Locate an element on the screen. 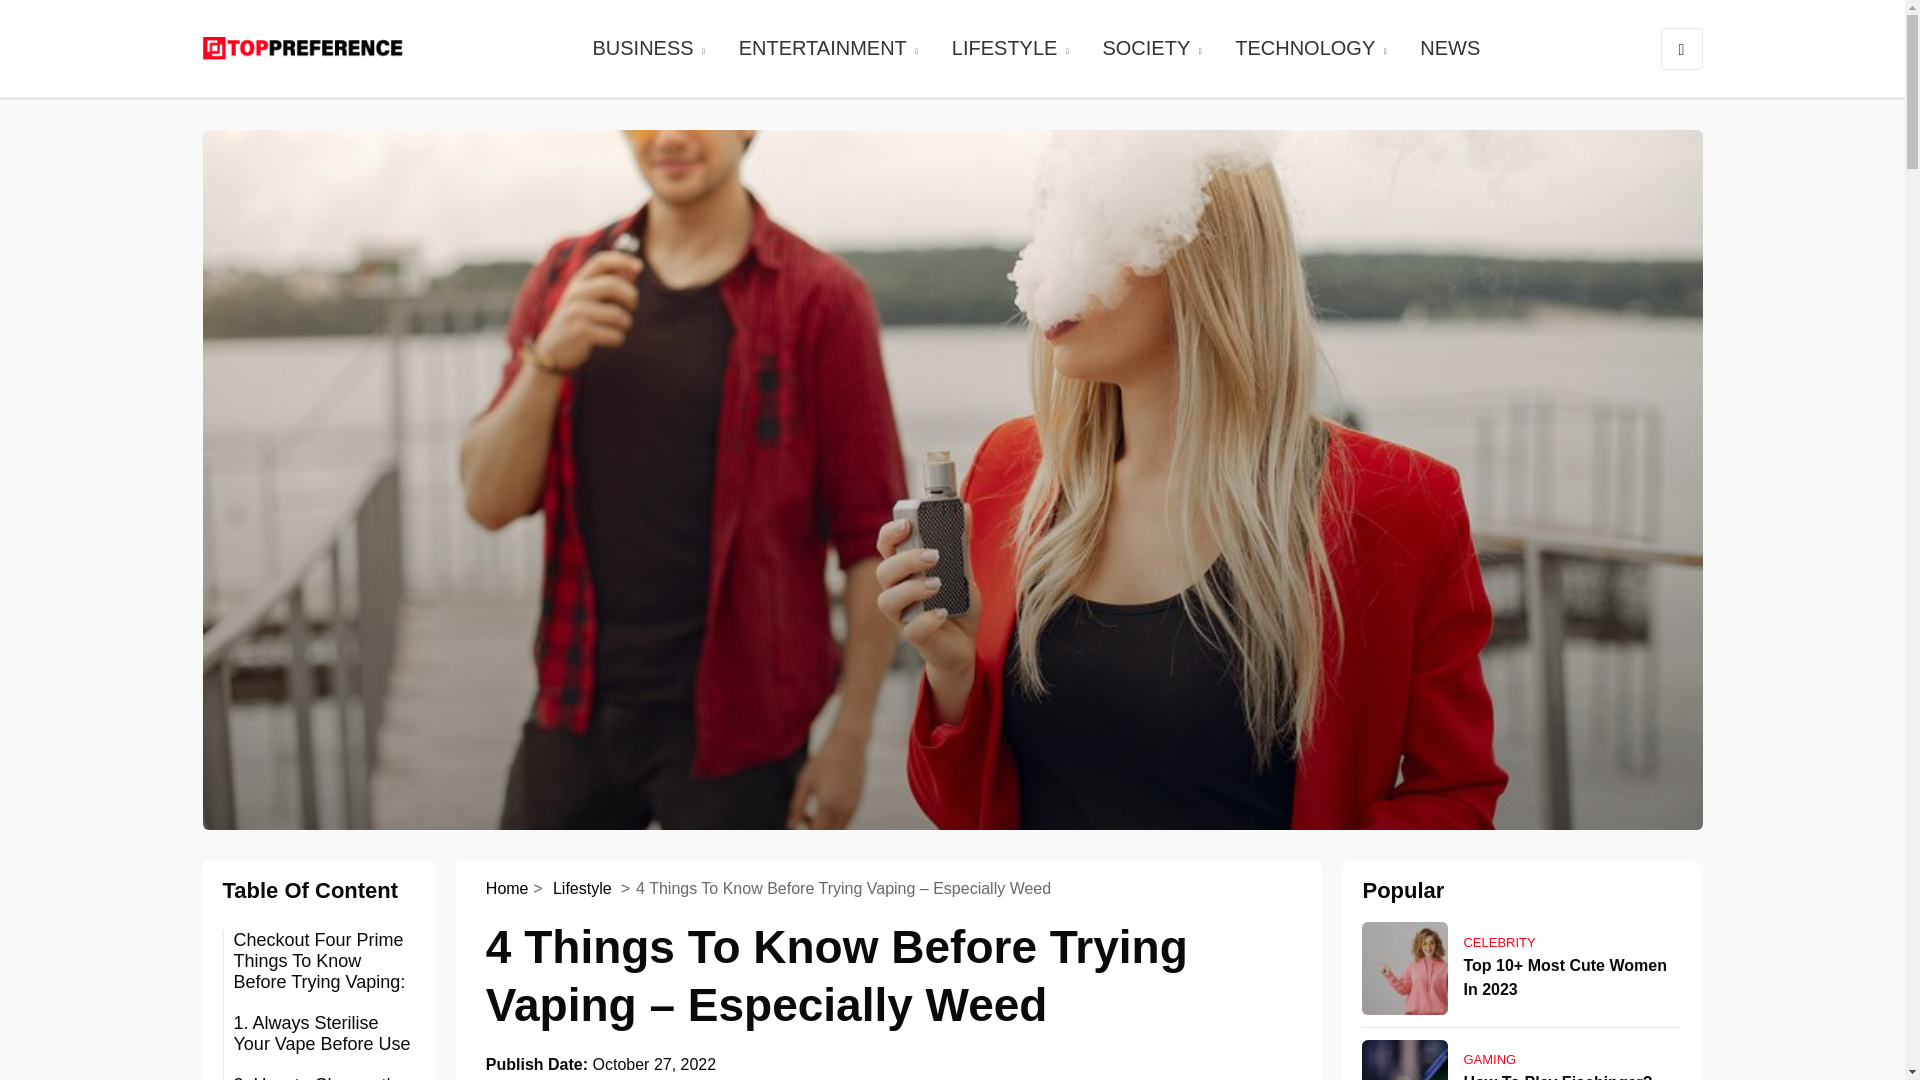 This screenshot has height=1080, width=1920. BUSINESS is located at coordinates (650, 48).